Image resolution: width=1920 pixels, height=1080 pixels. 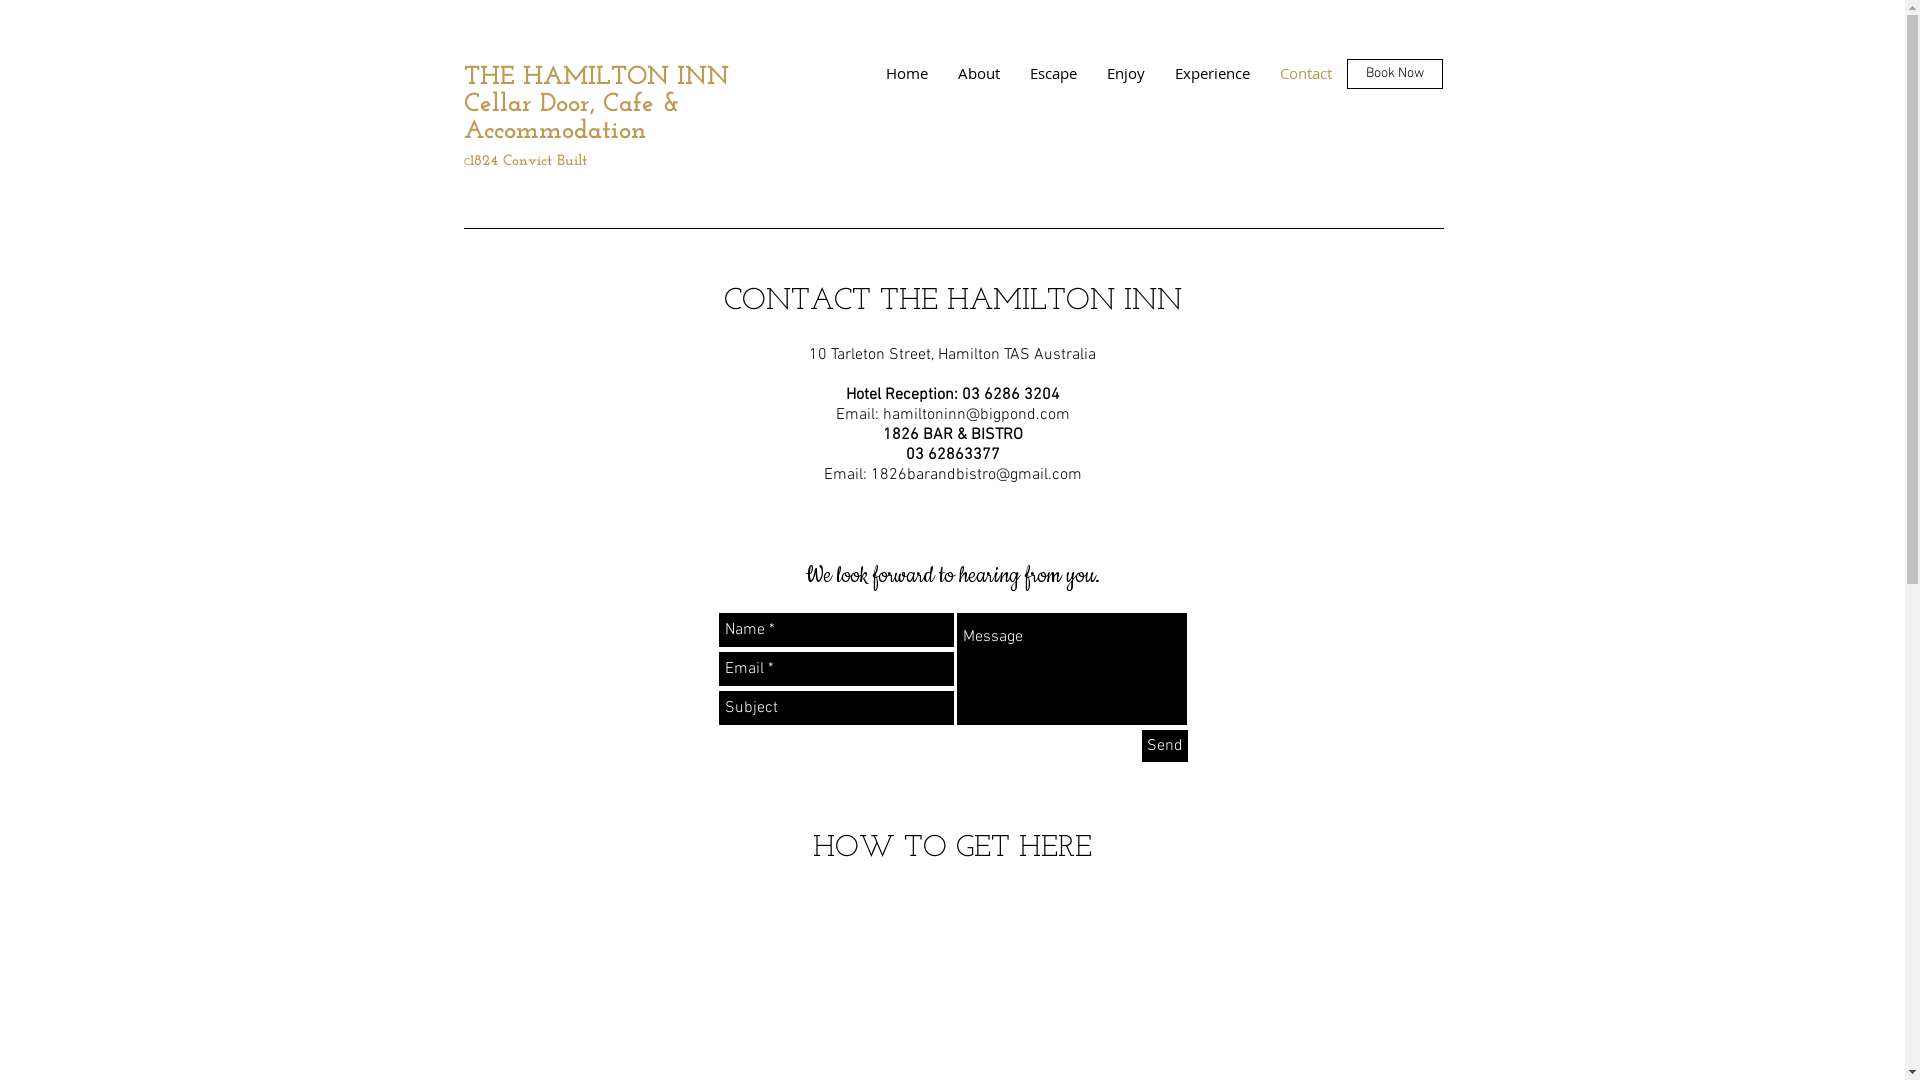 What do you see at coordinates (978, 74) in the screenshot?
I see `About` at bounding box center [978, 74].